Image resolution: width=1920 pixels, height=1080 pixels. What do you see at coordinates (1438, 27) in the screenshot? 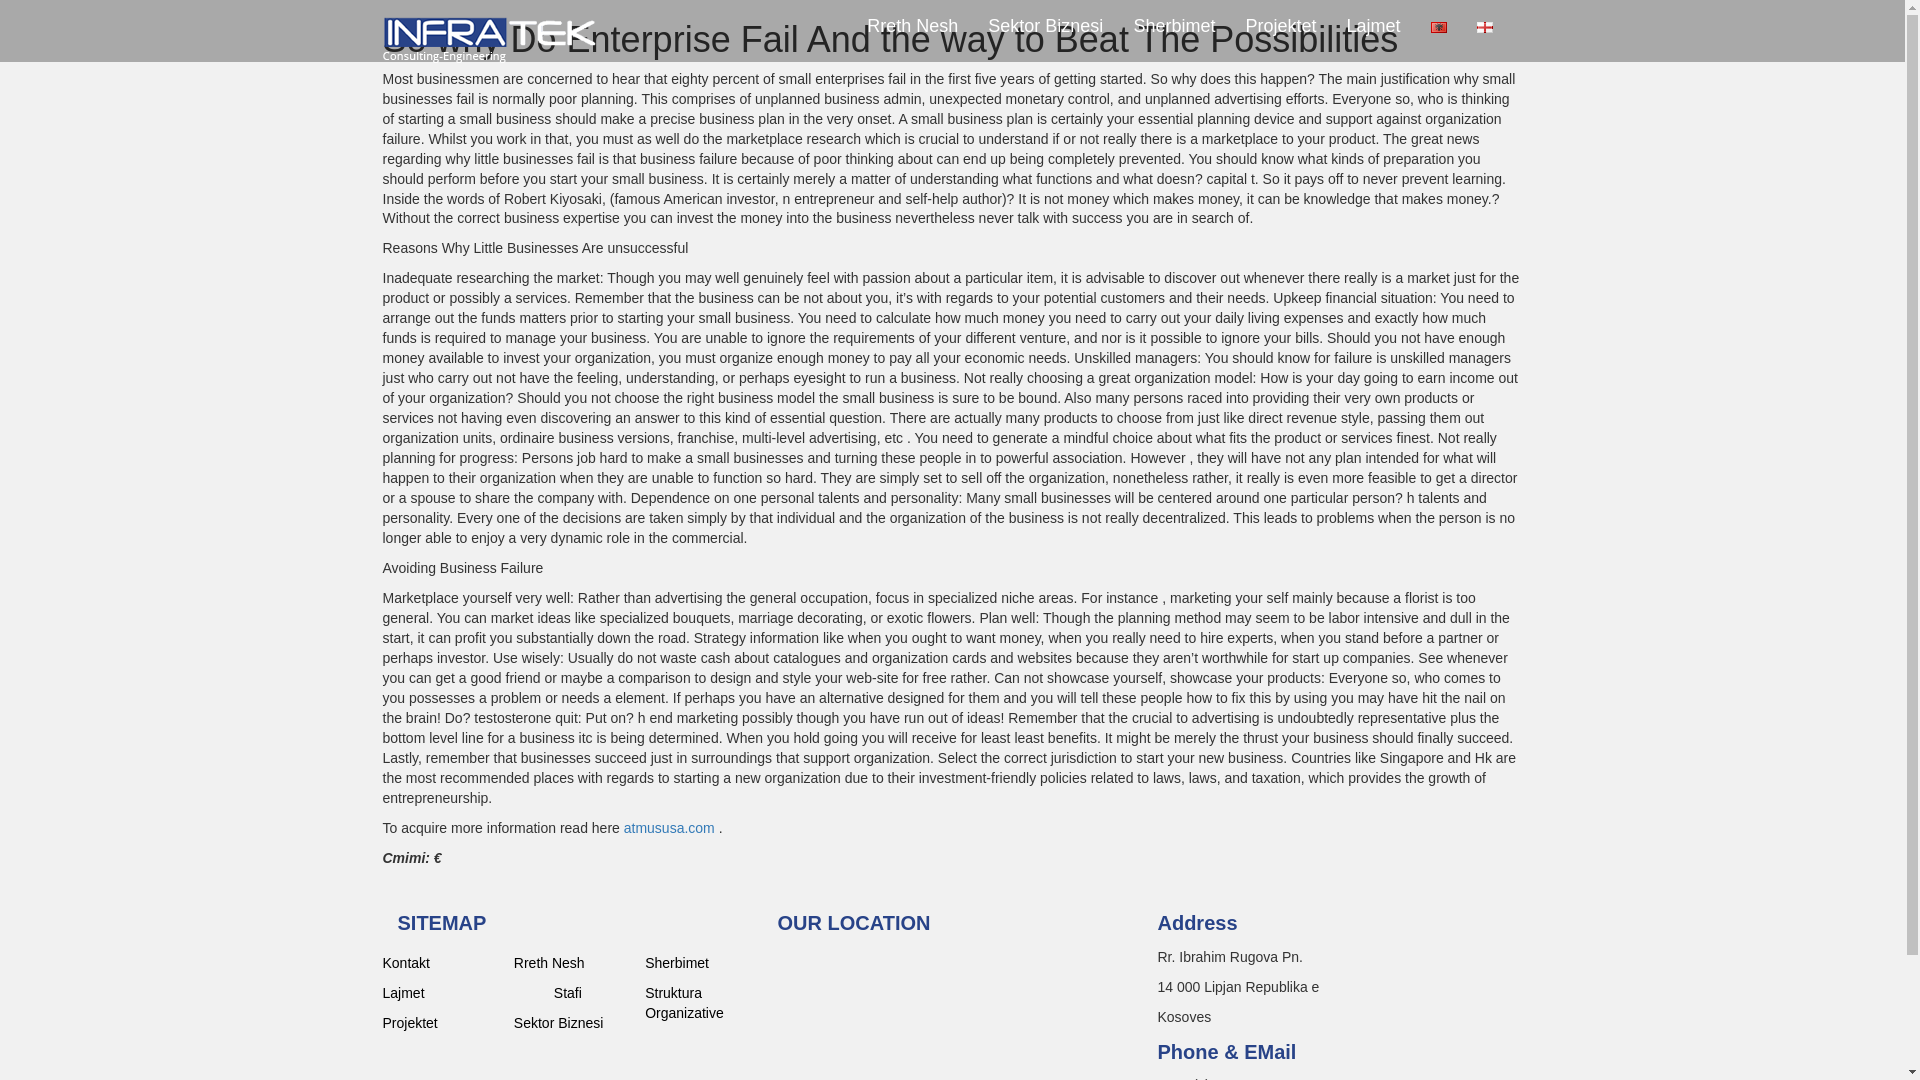
I see `Shqip` at bounding box center [1438, 27].